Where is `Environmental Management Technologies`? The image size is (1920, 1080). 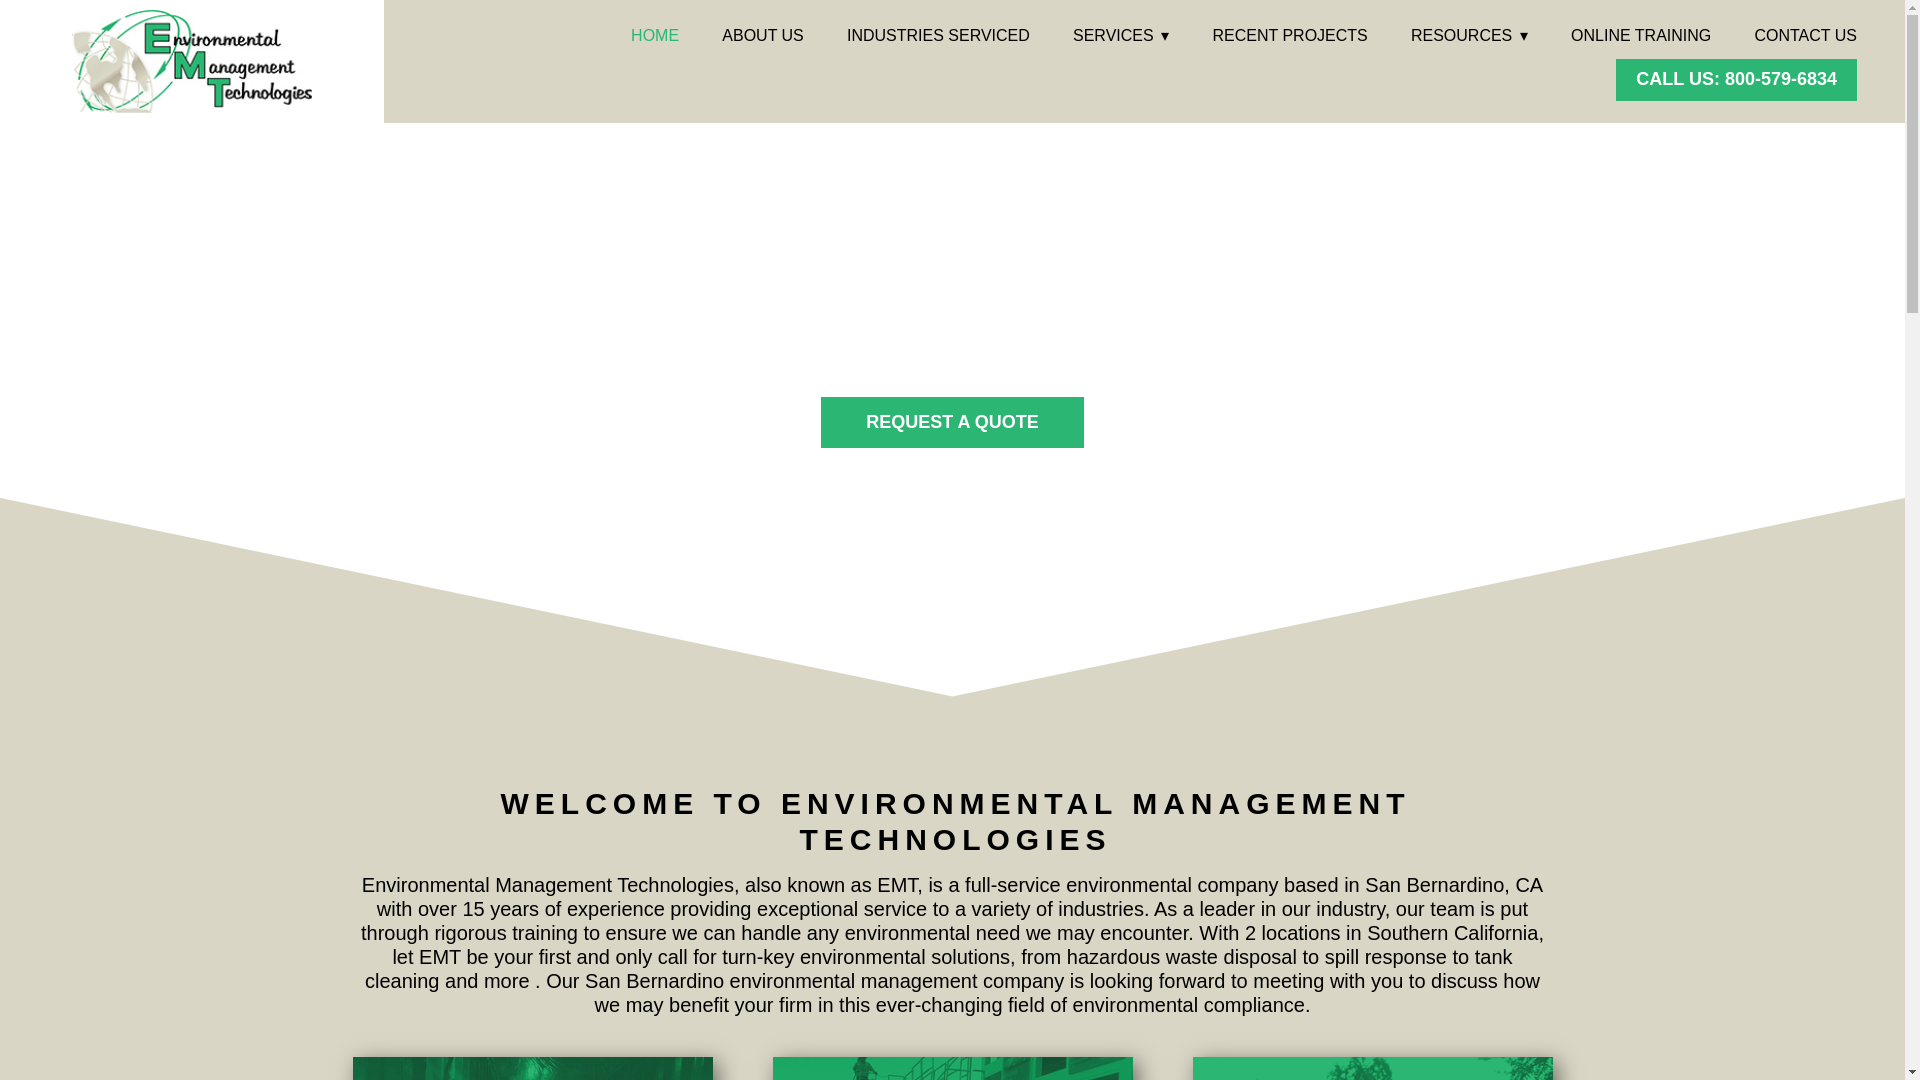
Environmental Management Technologies is located at coordinates (192, 61).